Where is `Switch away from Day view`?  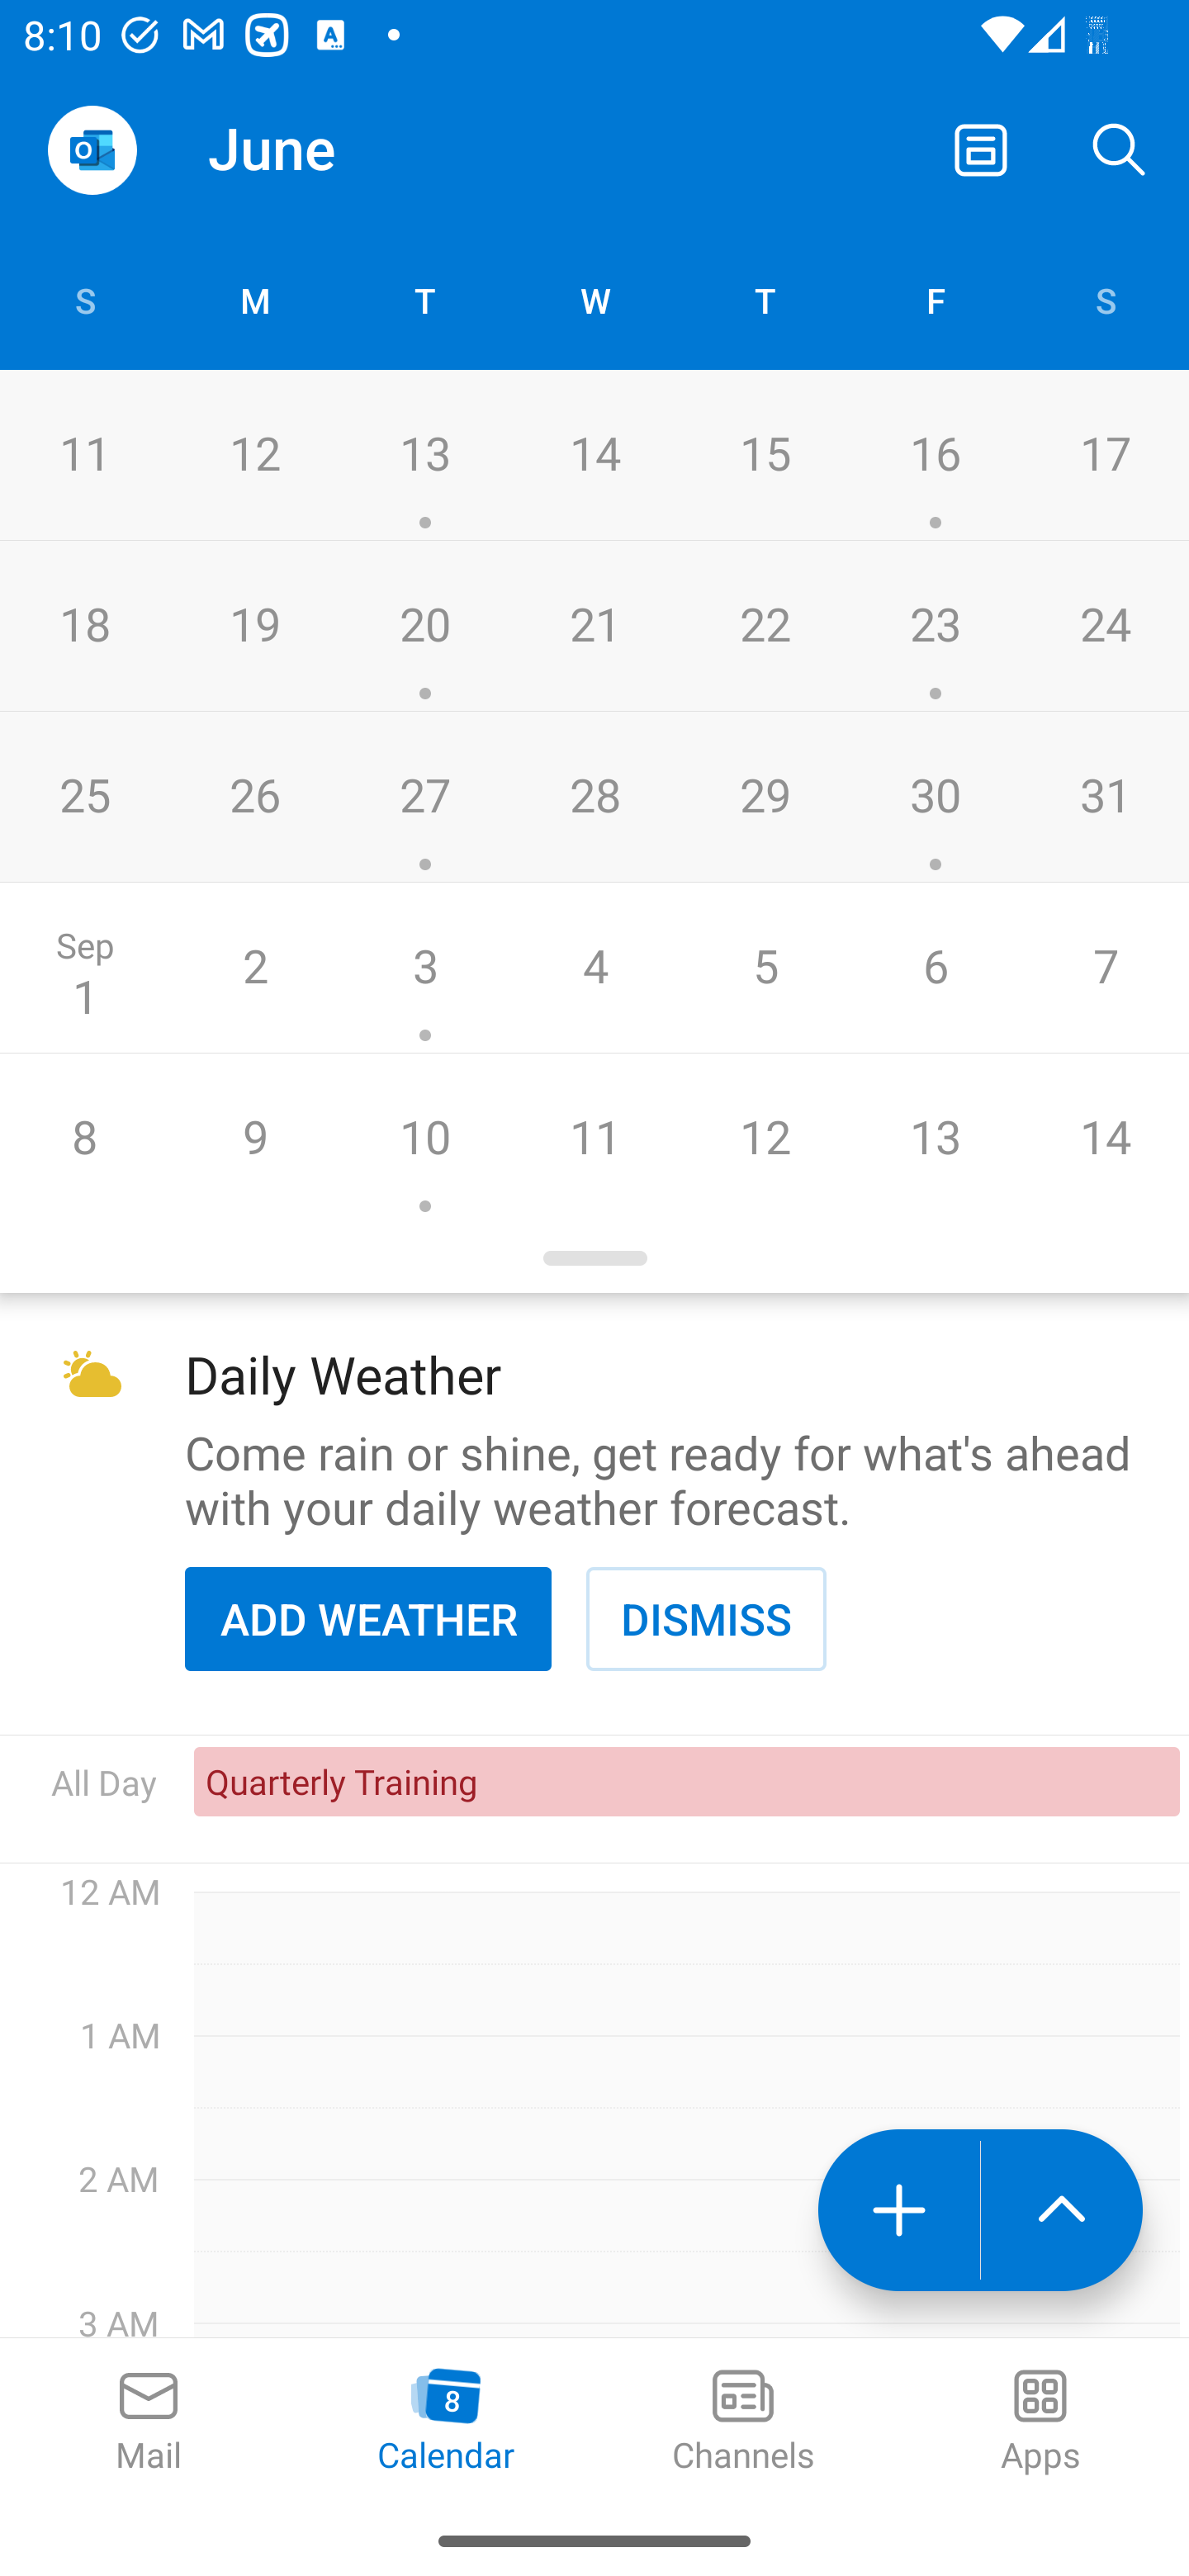
Switch away from Day view is located at coordinates (981, 149).